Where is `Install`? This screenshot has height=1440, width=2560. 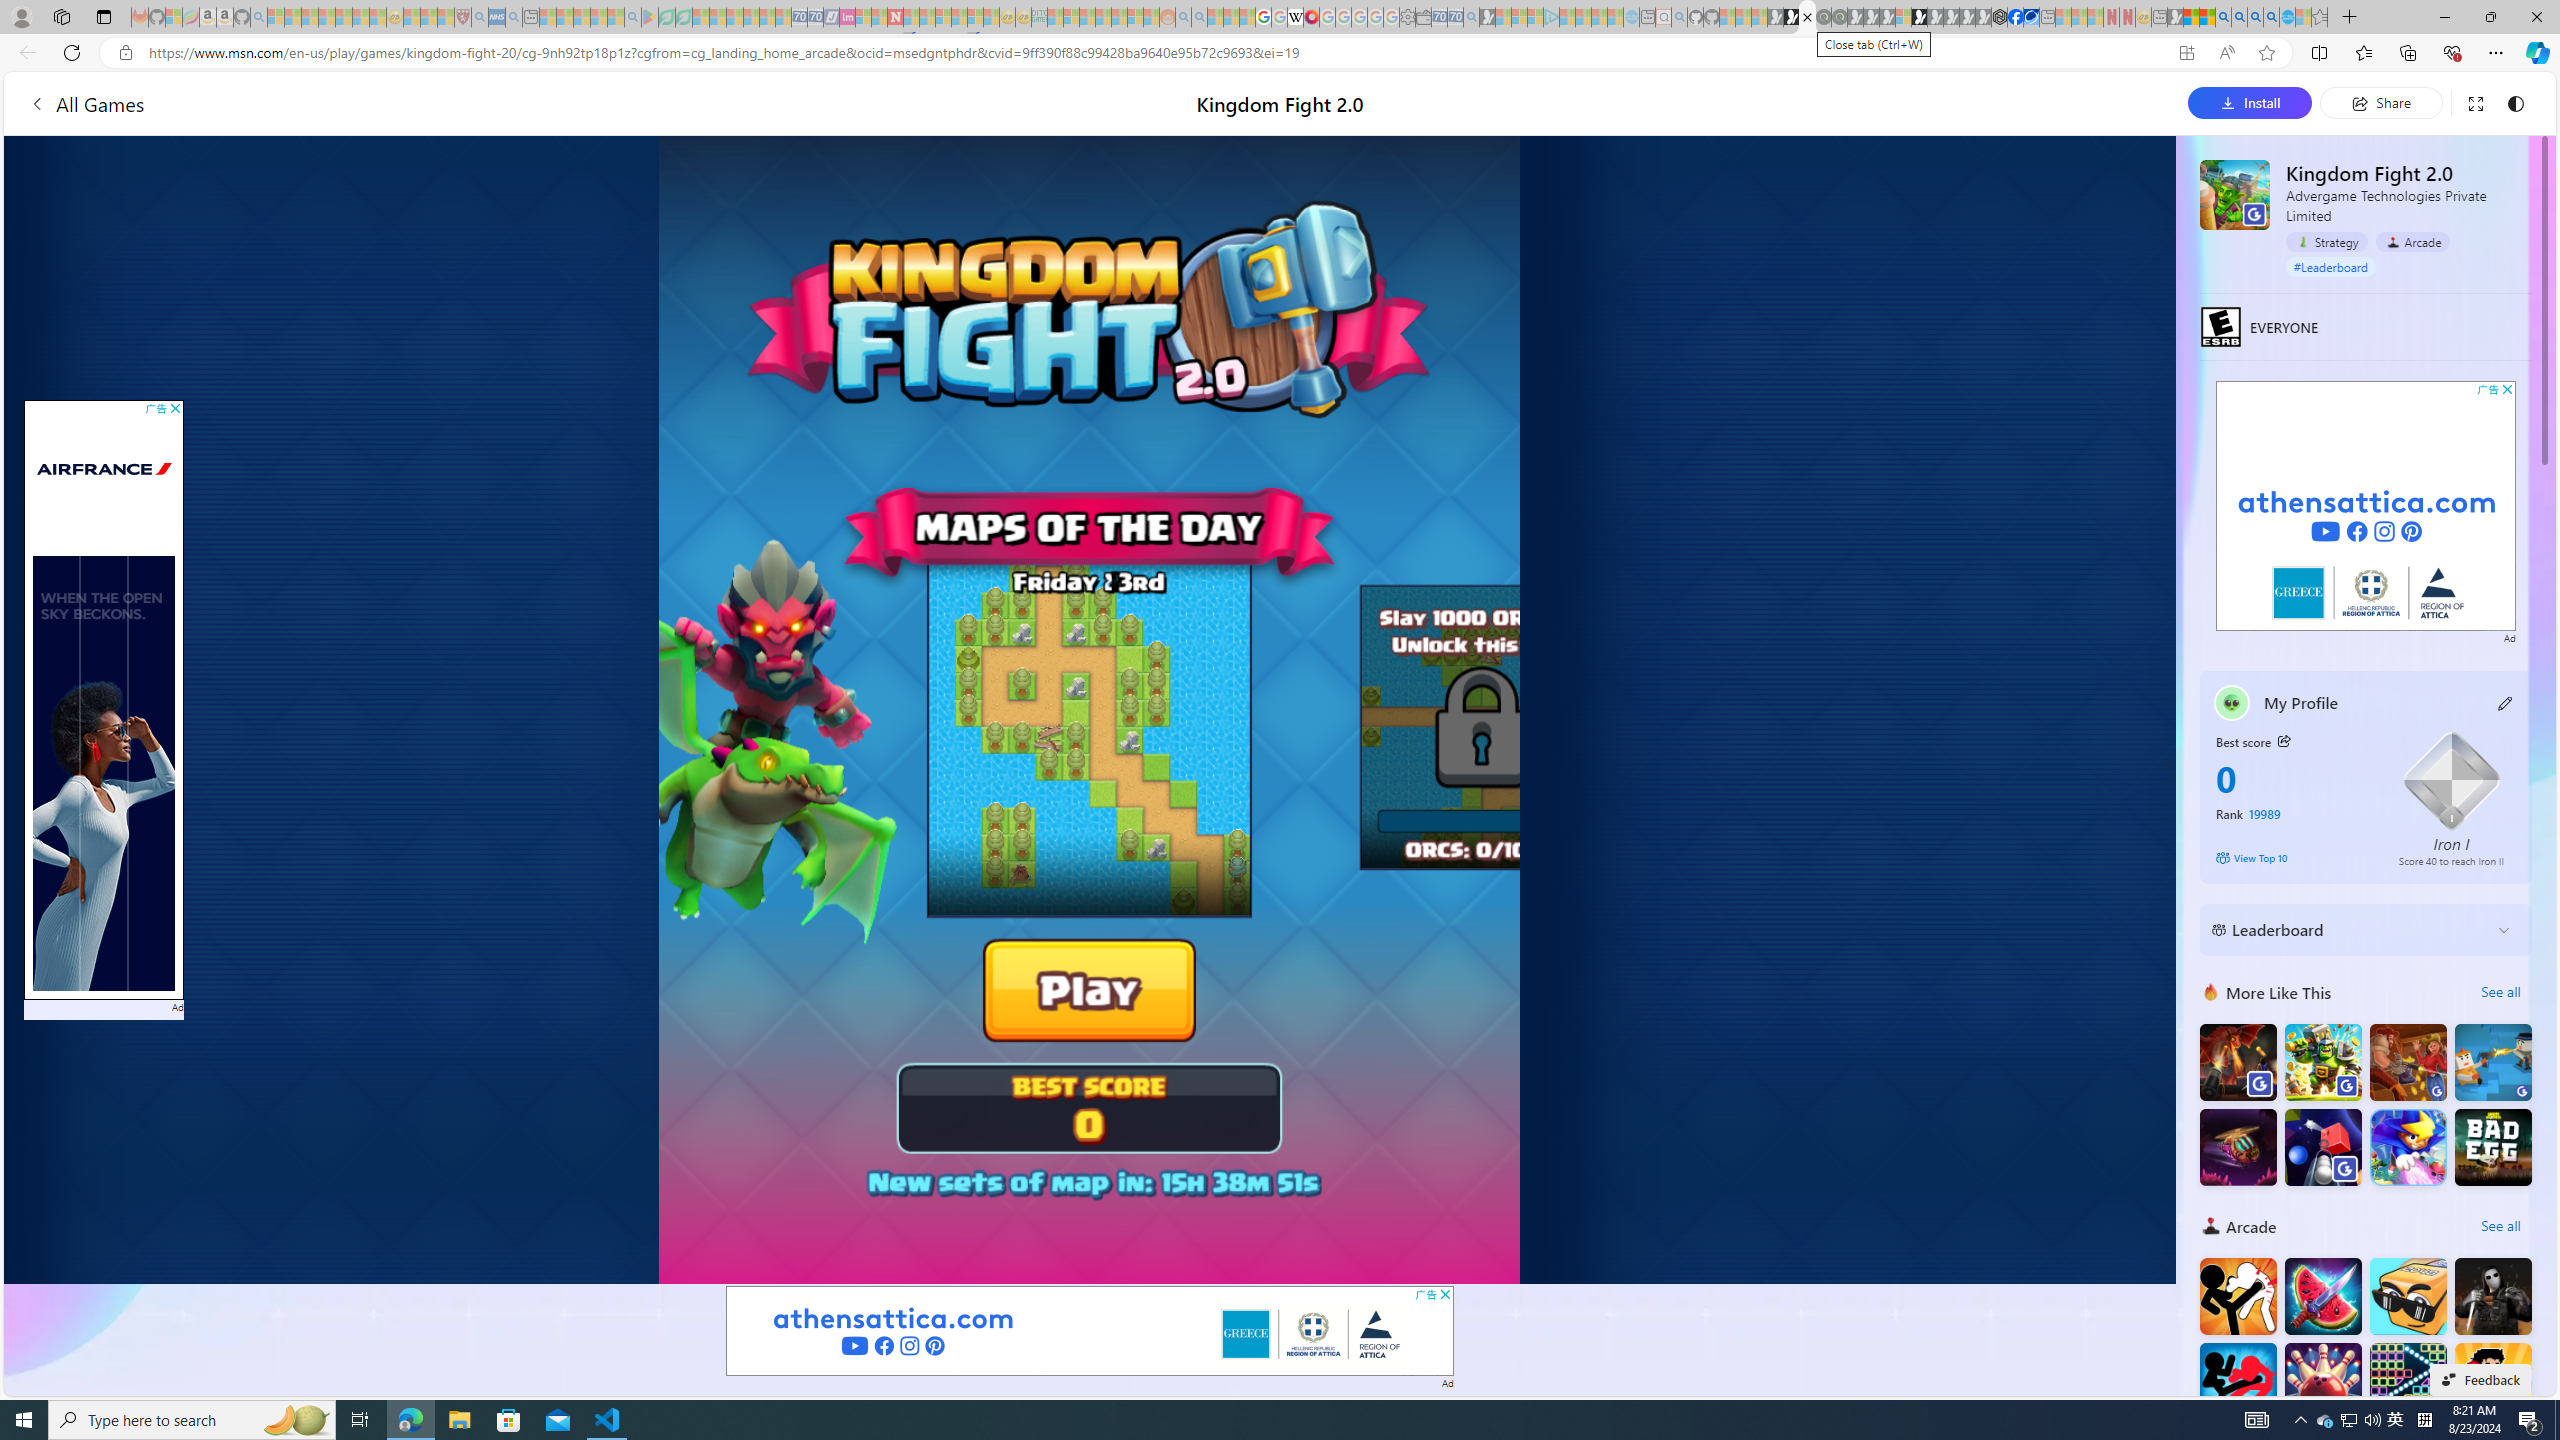 Install is located at coordinates (2250, 102).